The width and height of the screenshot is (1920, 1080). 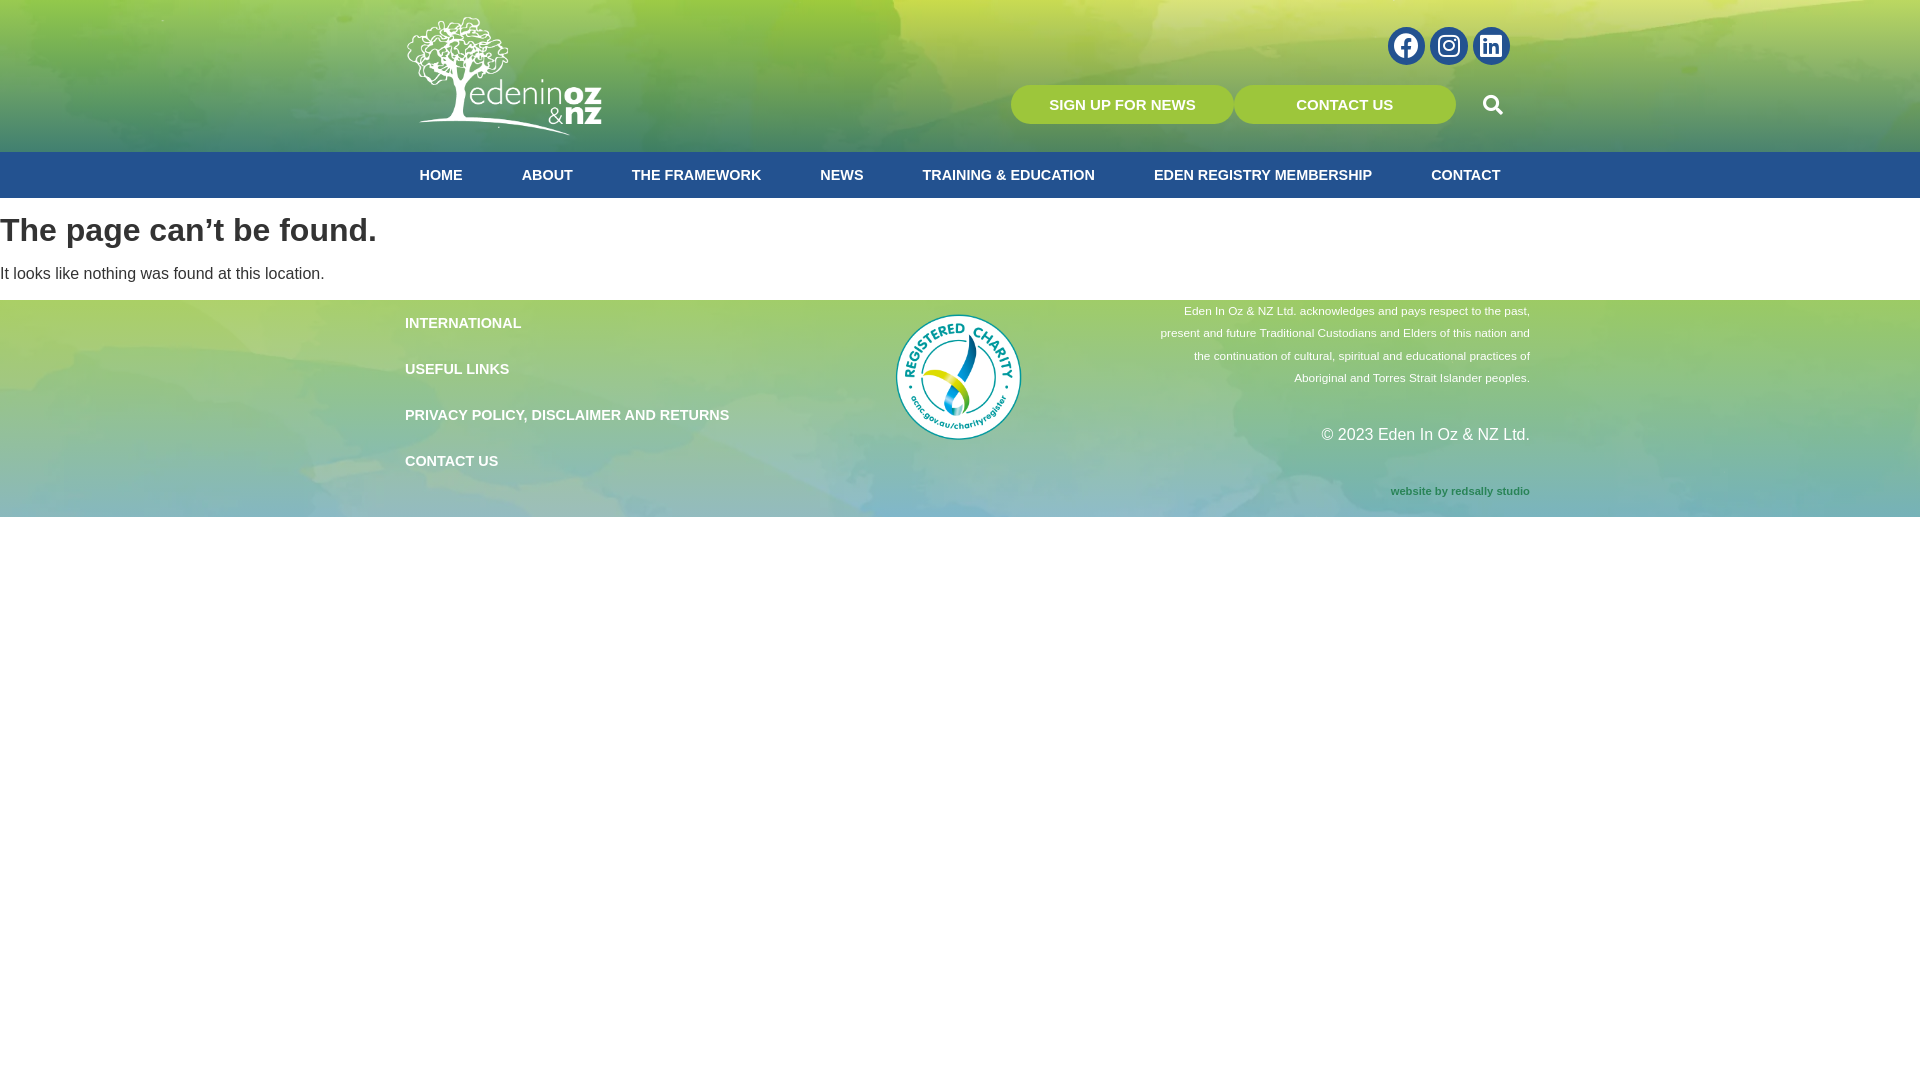 I want to click on website by redsally studio, so click(x=1460, y=491).